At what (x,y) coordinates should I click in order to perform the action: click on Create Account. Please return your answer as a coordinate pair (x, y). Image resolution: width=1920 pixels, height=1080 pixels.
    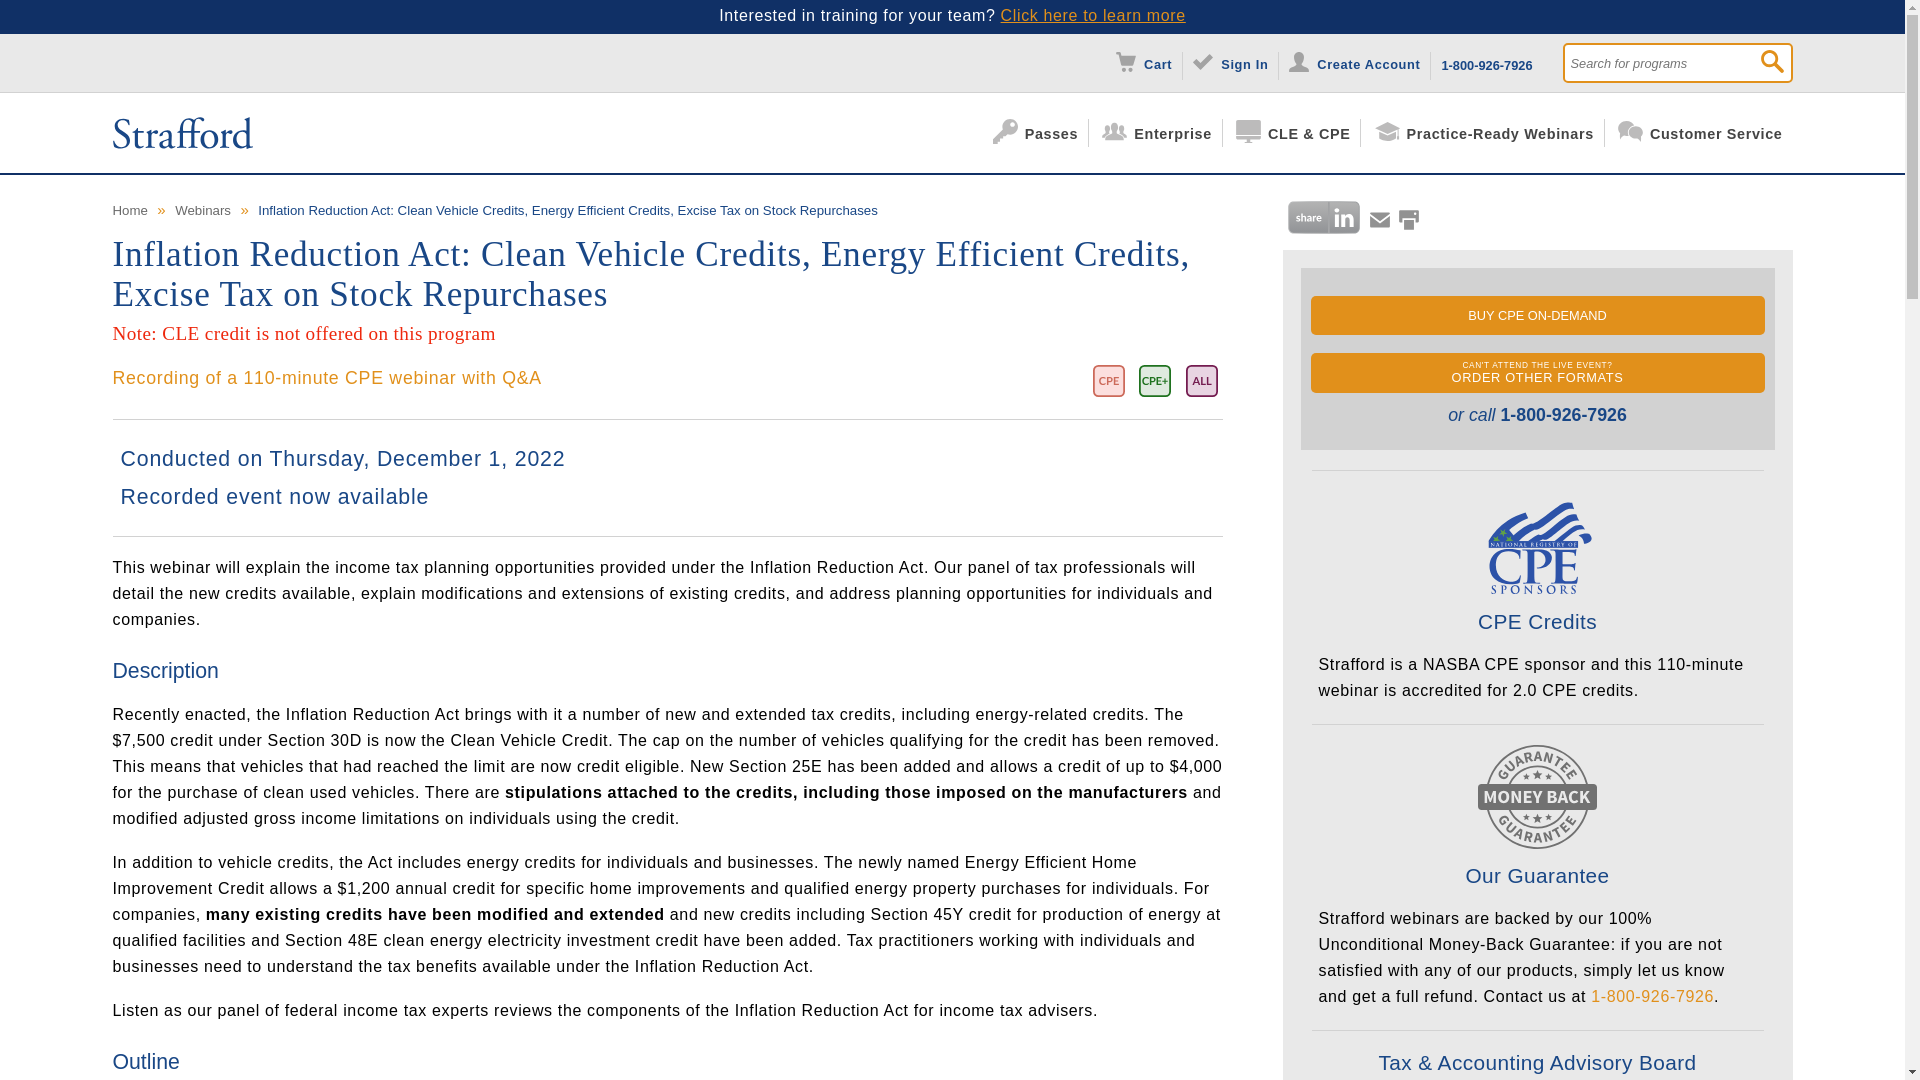
    Looking at the image, I should click on (1359, 62).